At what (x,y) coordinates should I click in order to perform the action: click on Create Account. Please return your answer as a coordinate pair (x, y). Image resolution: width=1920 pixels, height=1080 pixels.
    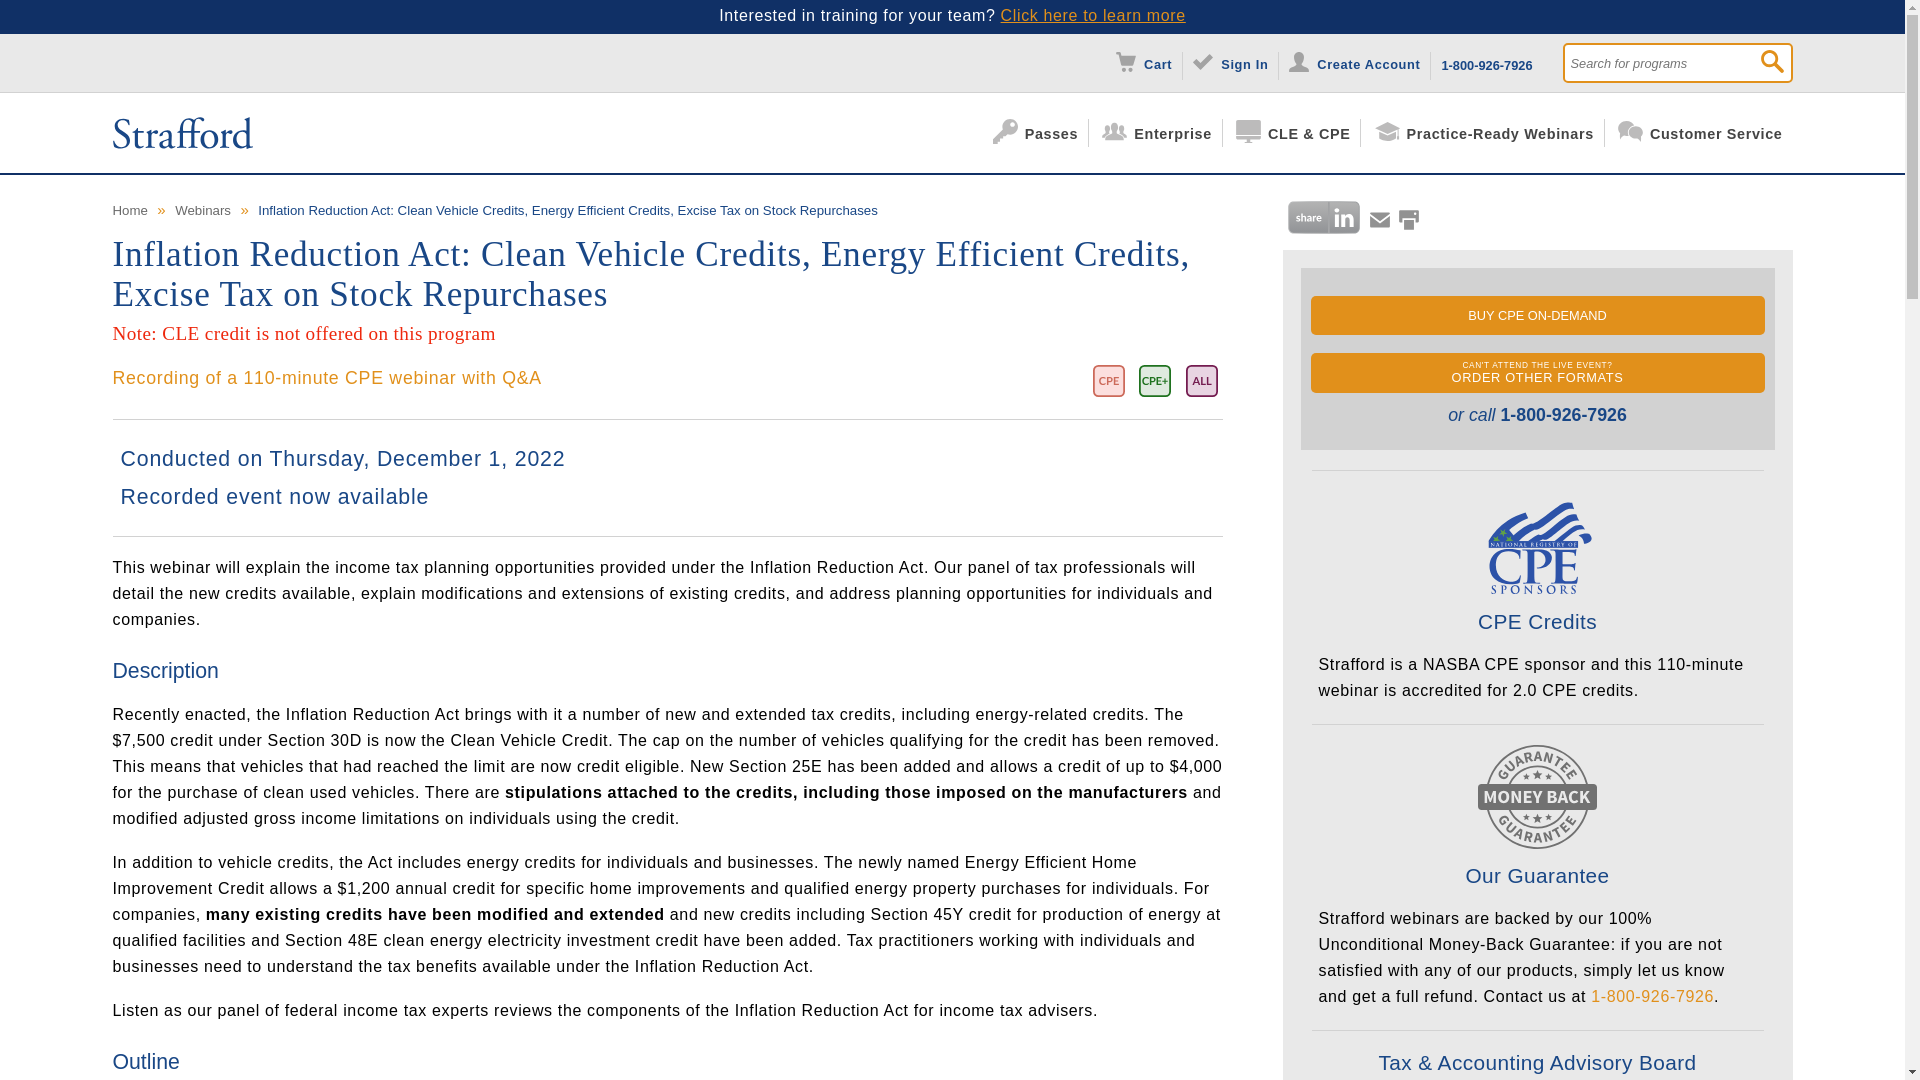
    Looking at the image, I should click on (1359, 62).